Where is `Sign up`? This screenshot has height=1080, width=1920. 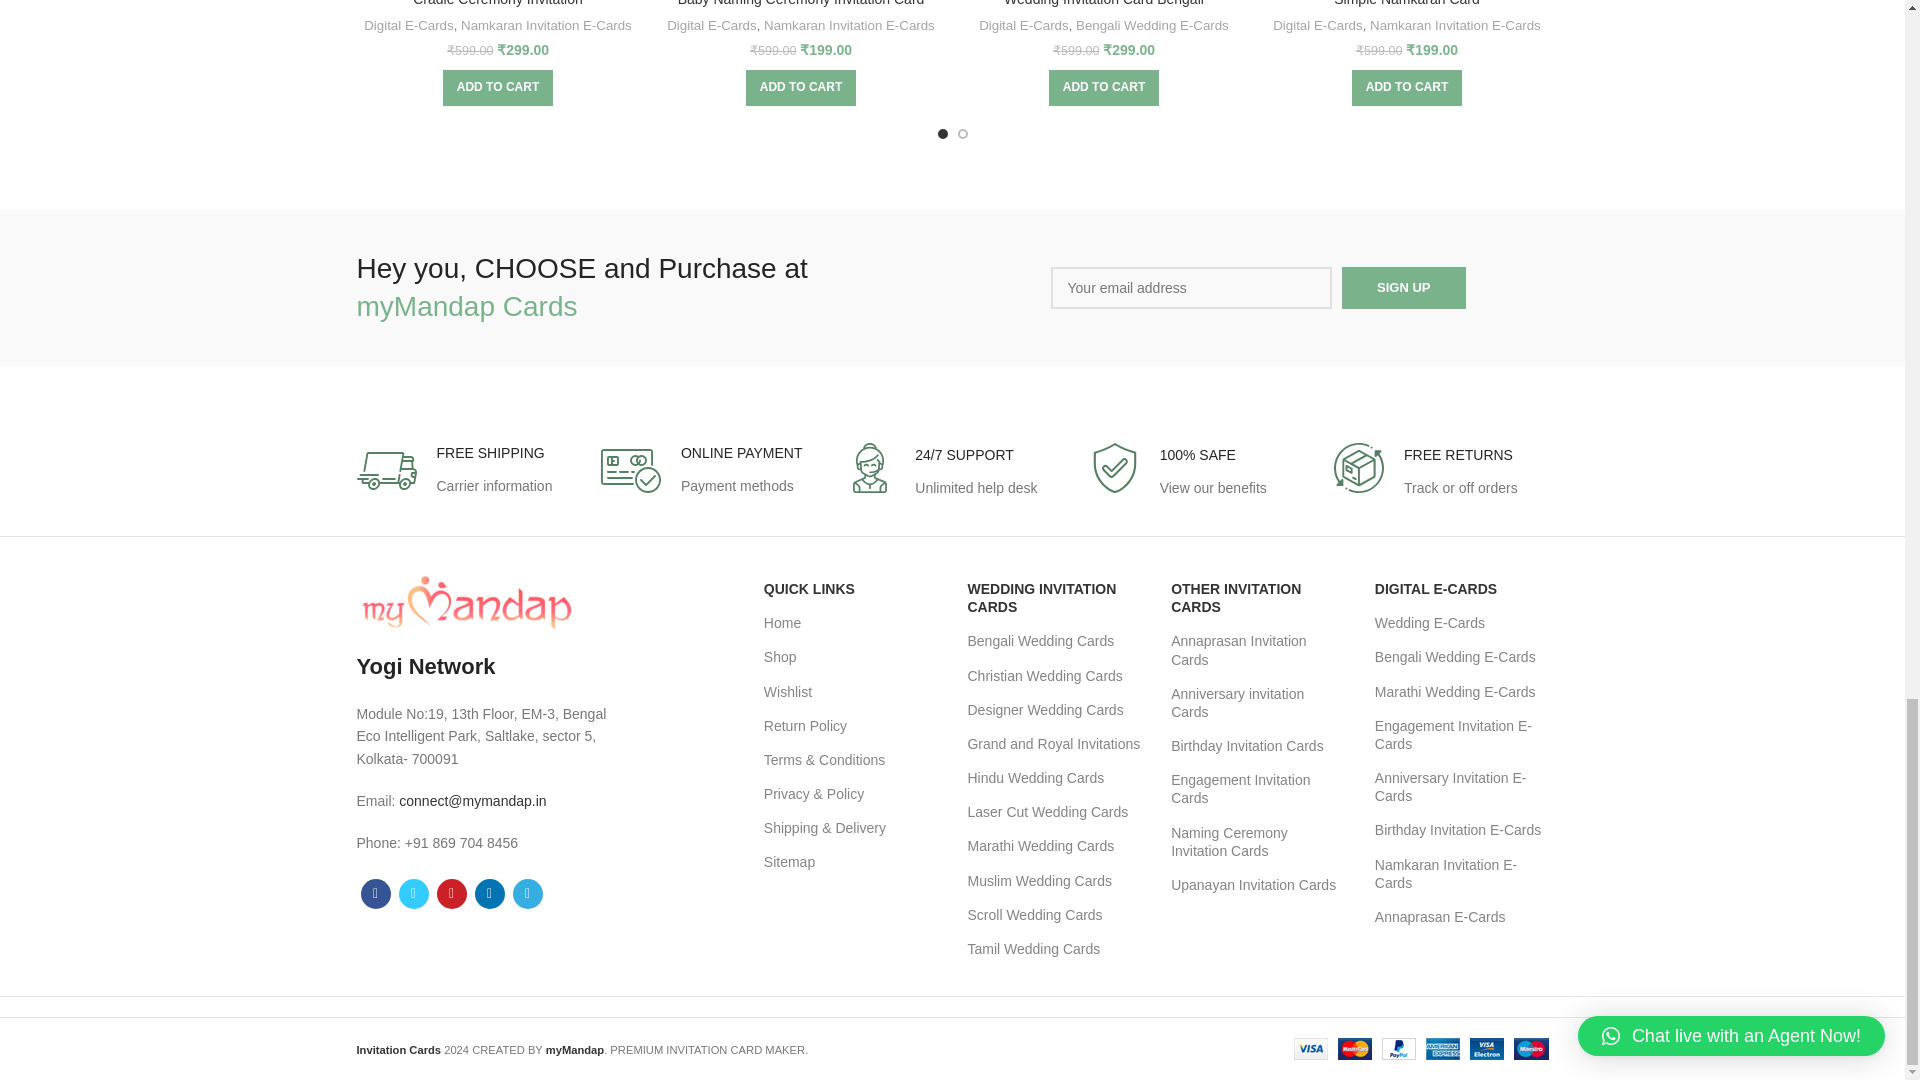
Sign up is located at coordinates (1403, 287).